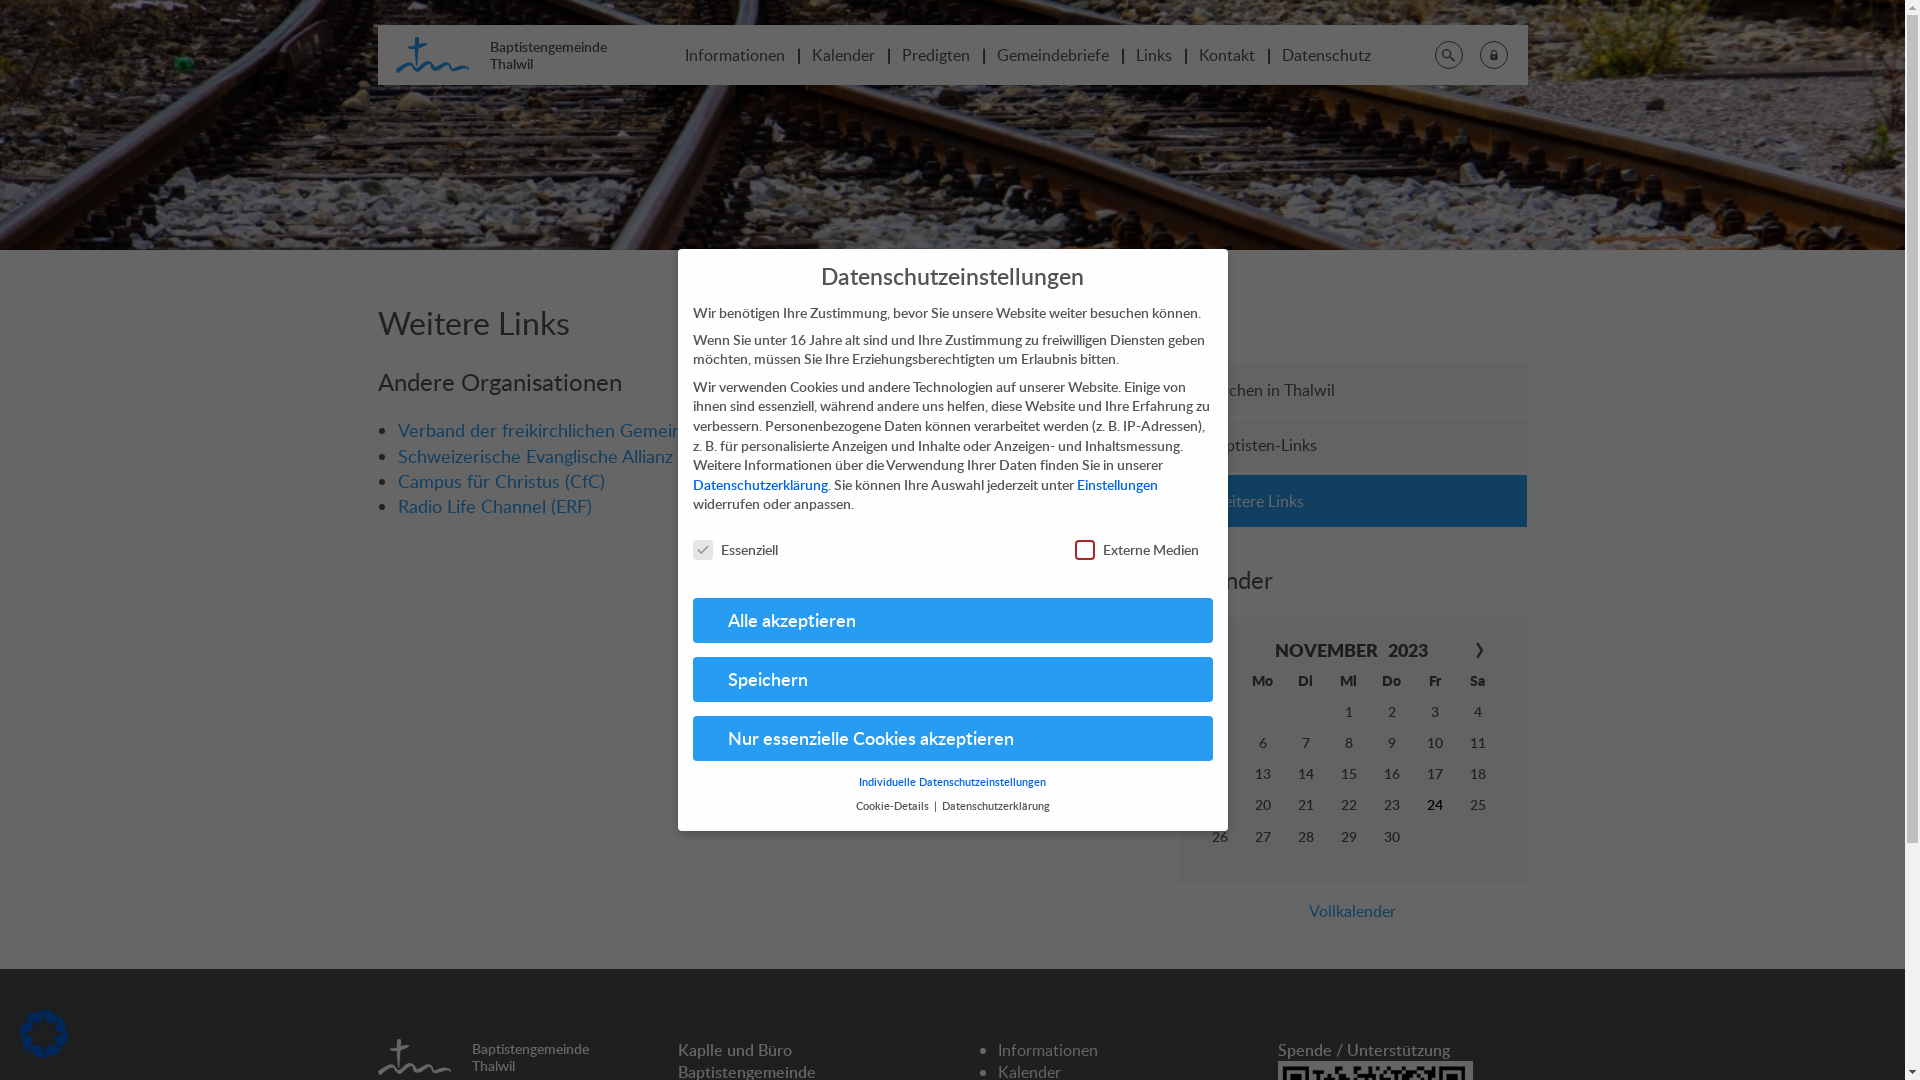 The width and height of the screenshot is (1920, 1080). I want to click on Schweizerische Evanglische Allianz (SEA), so click(559, 456).